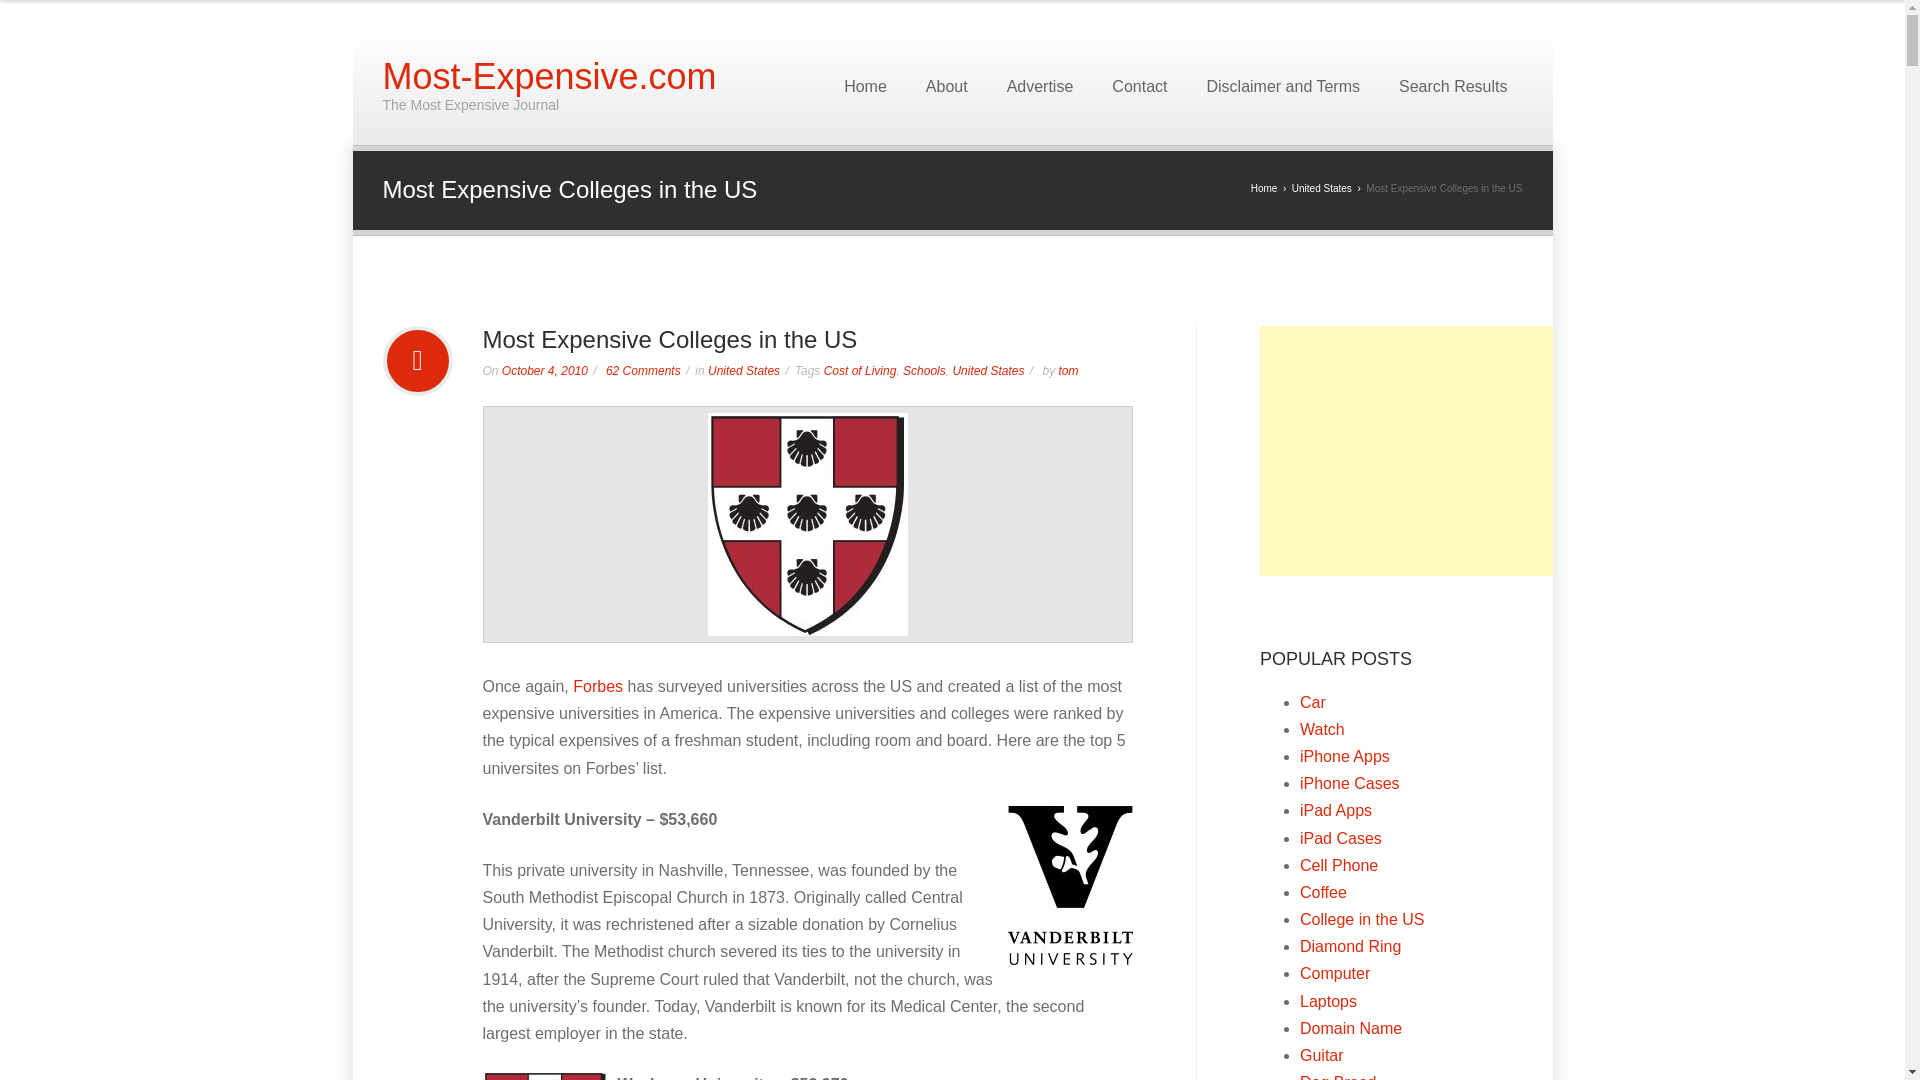 This screenshot has width=1920, height=1080. Describe the element at coordinates (1453, 86) in the screenshot. I see `Search Results` at that location.